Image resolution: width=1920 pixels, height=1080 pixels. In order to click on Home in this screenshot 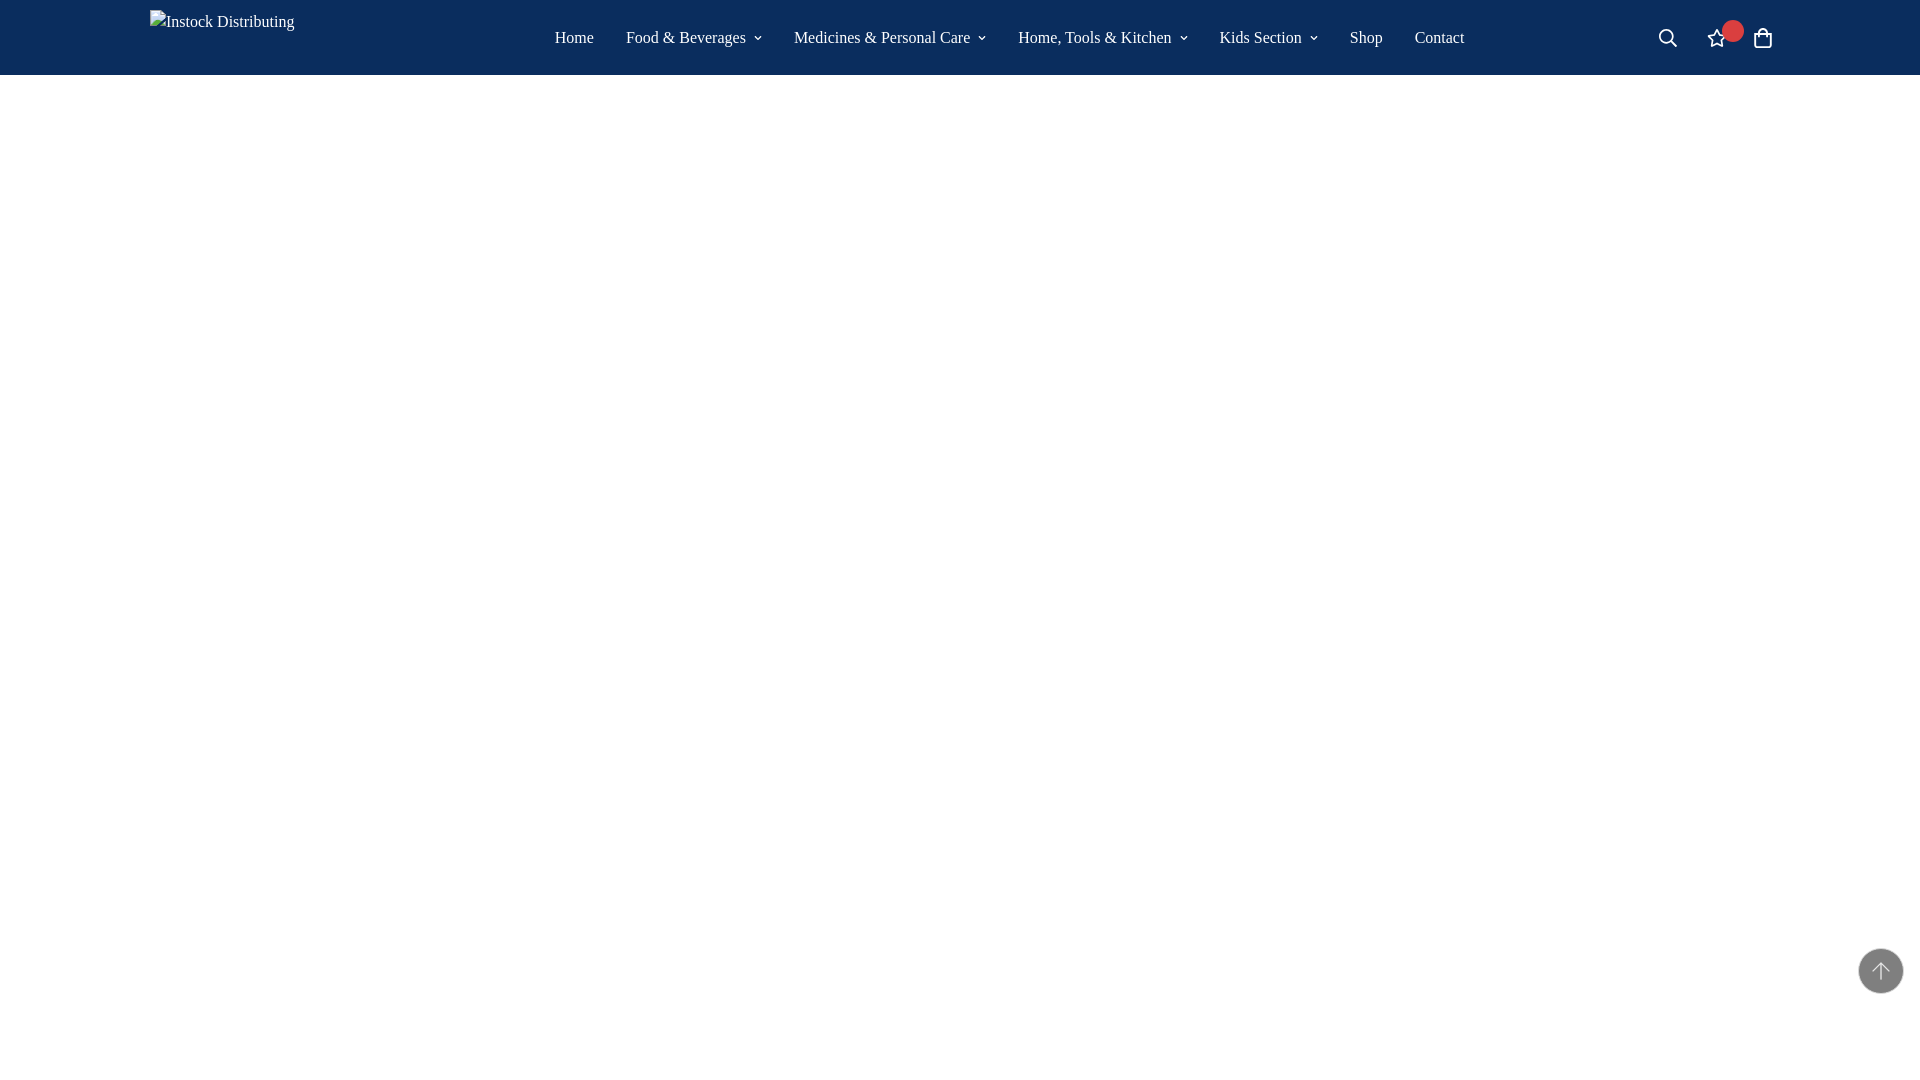, I will do `click(574, 38)`.